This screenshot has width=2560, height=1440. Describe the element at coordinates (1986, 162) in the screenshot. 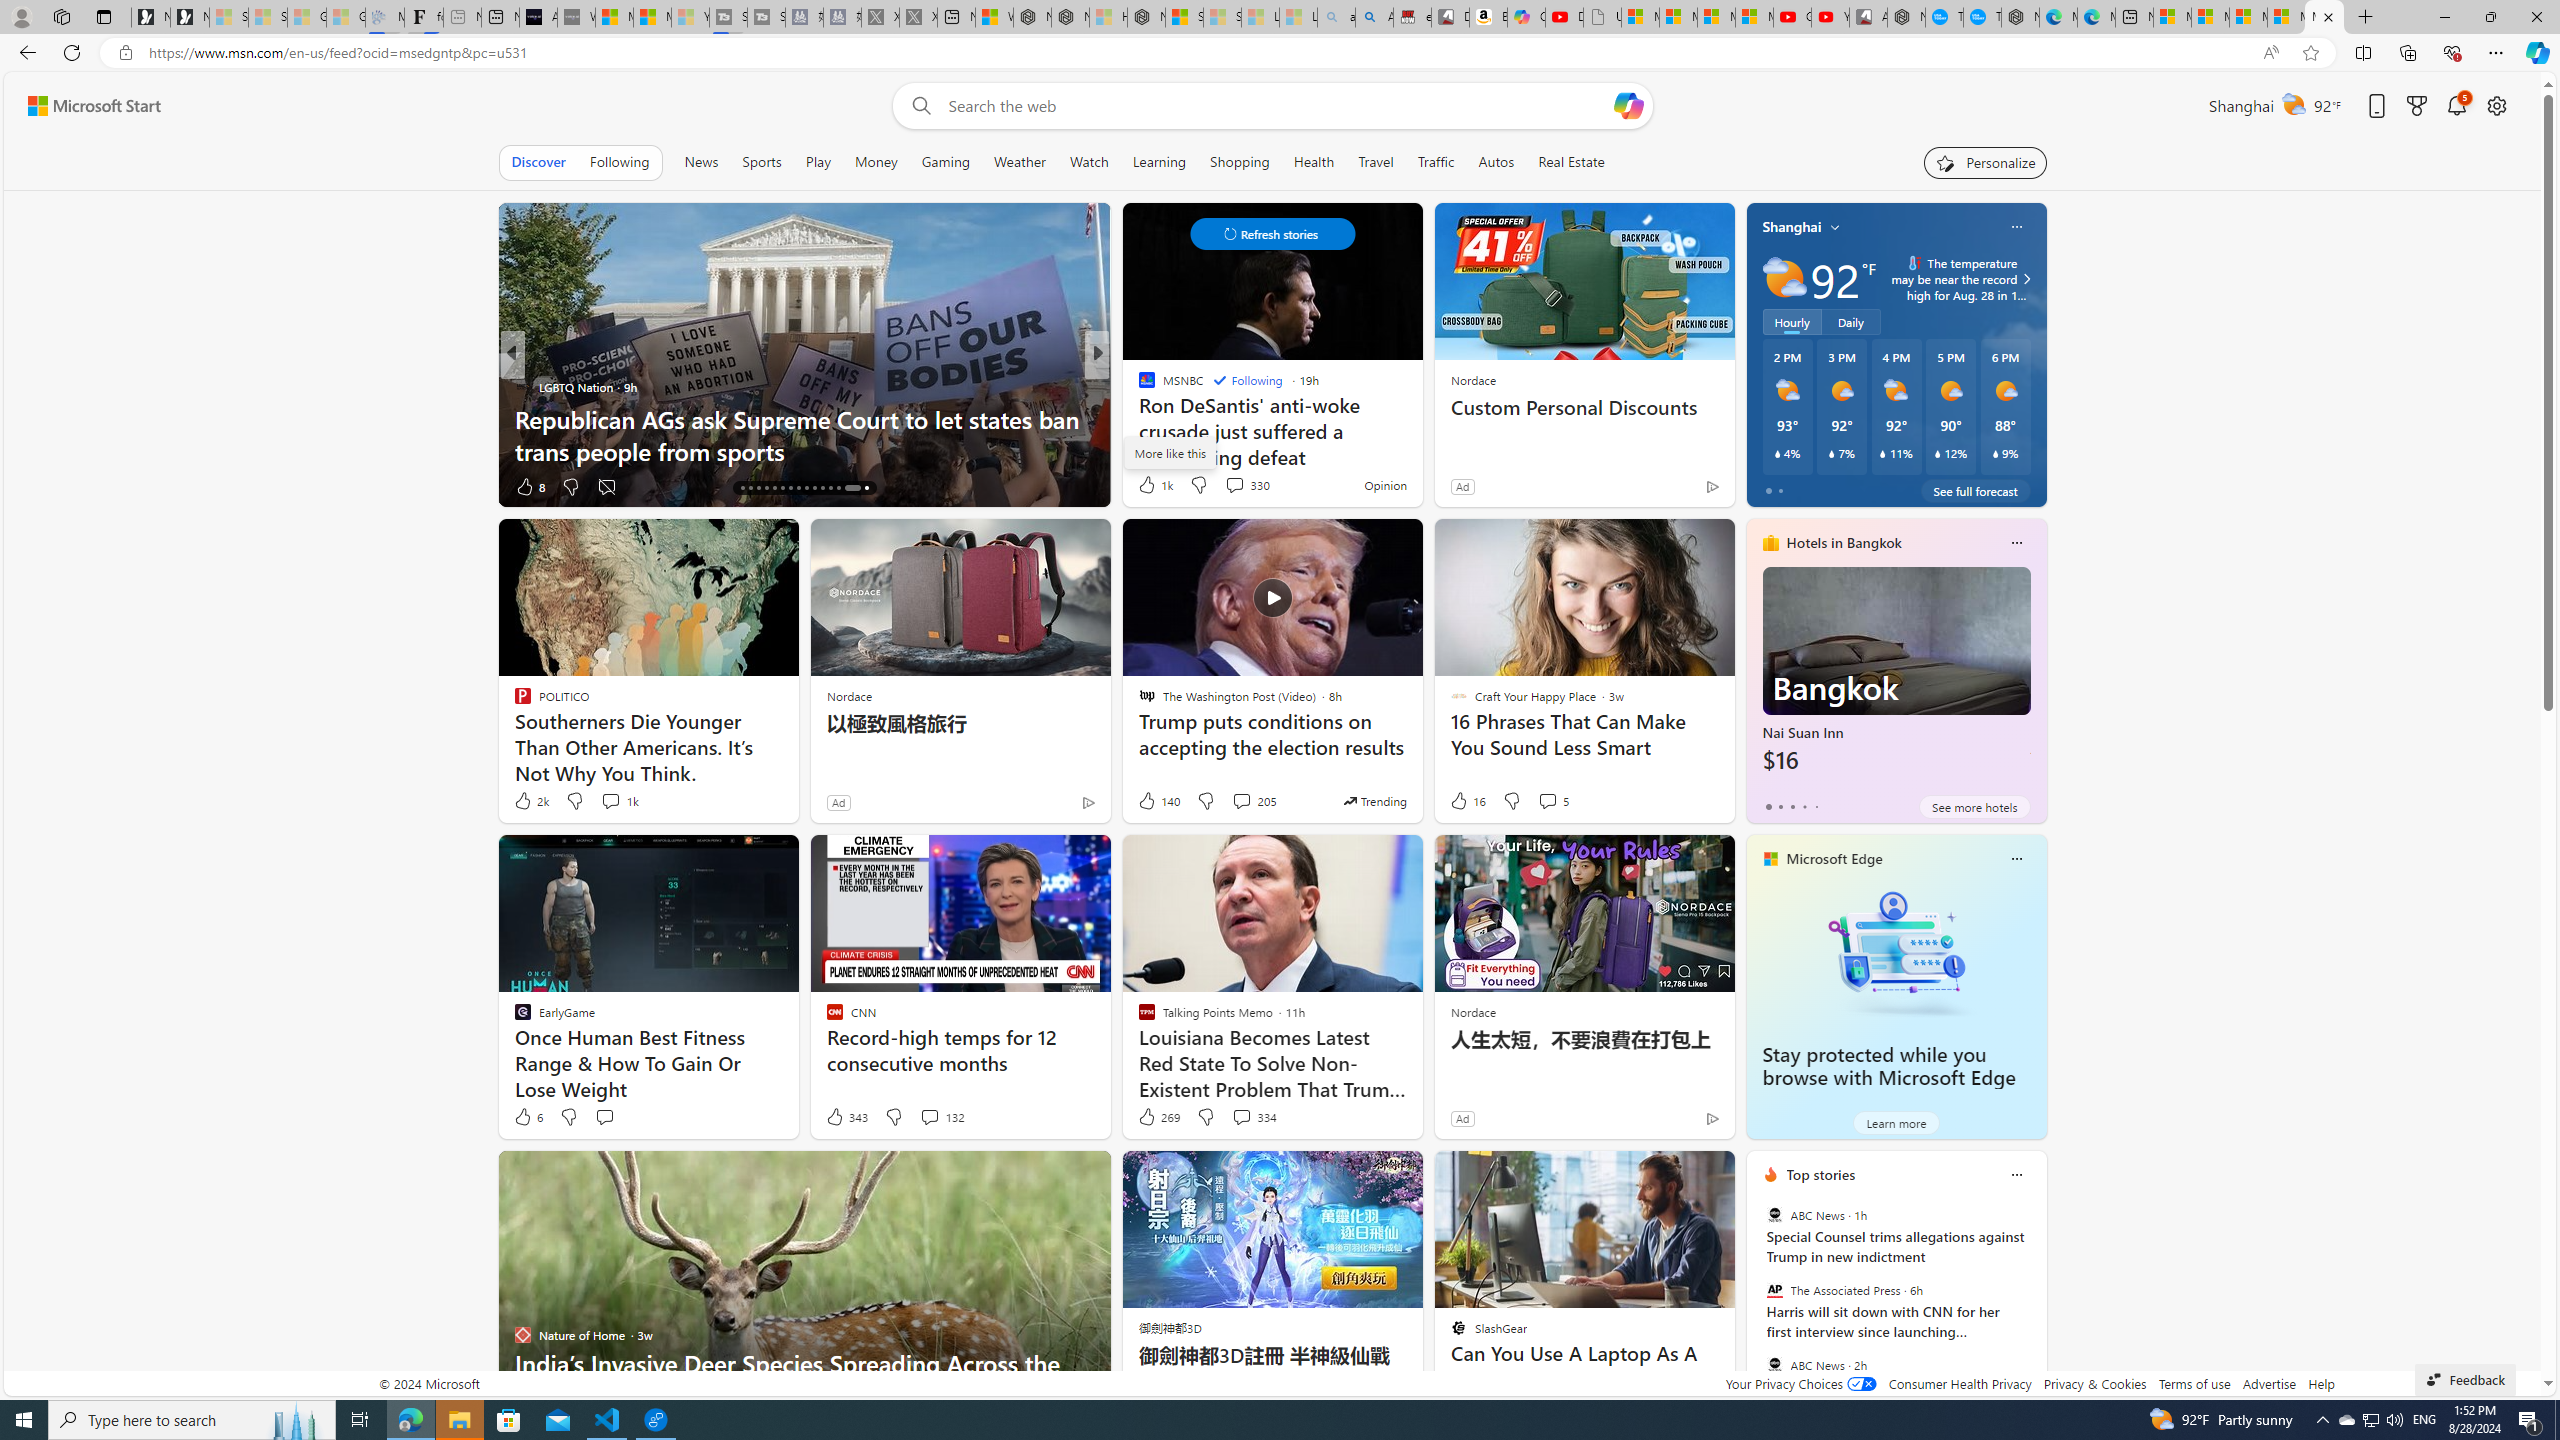

I see `Personalize your feed"` at that location.